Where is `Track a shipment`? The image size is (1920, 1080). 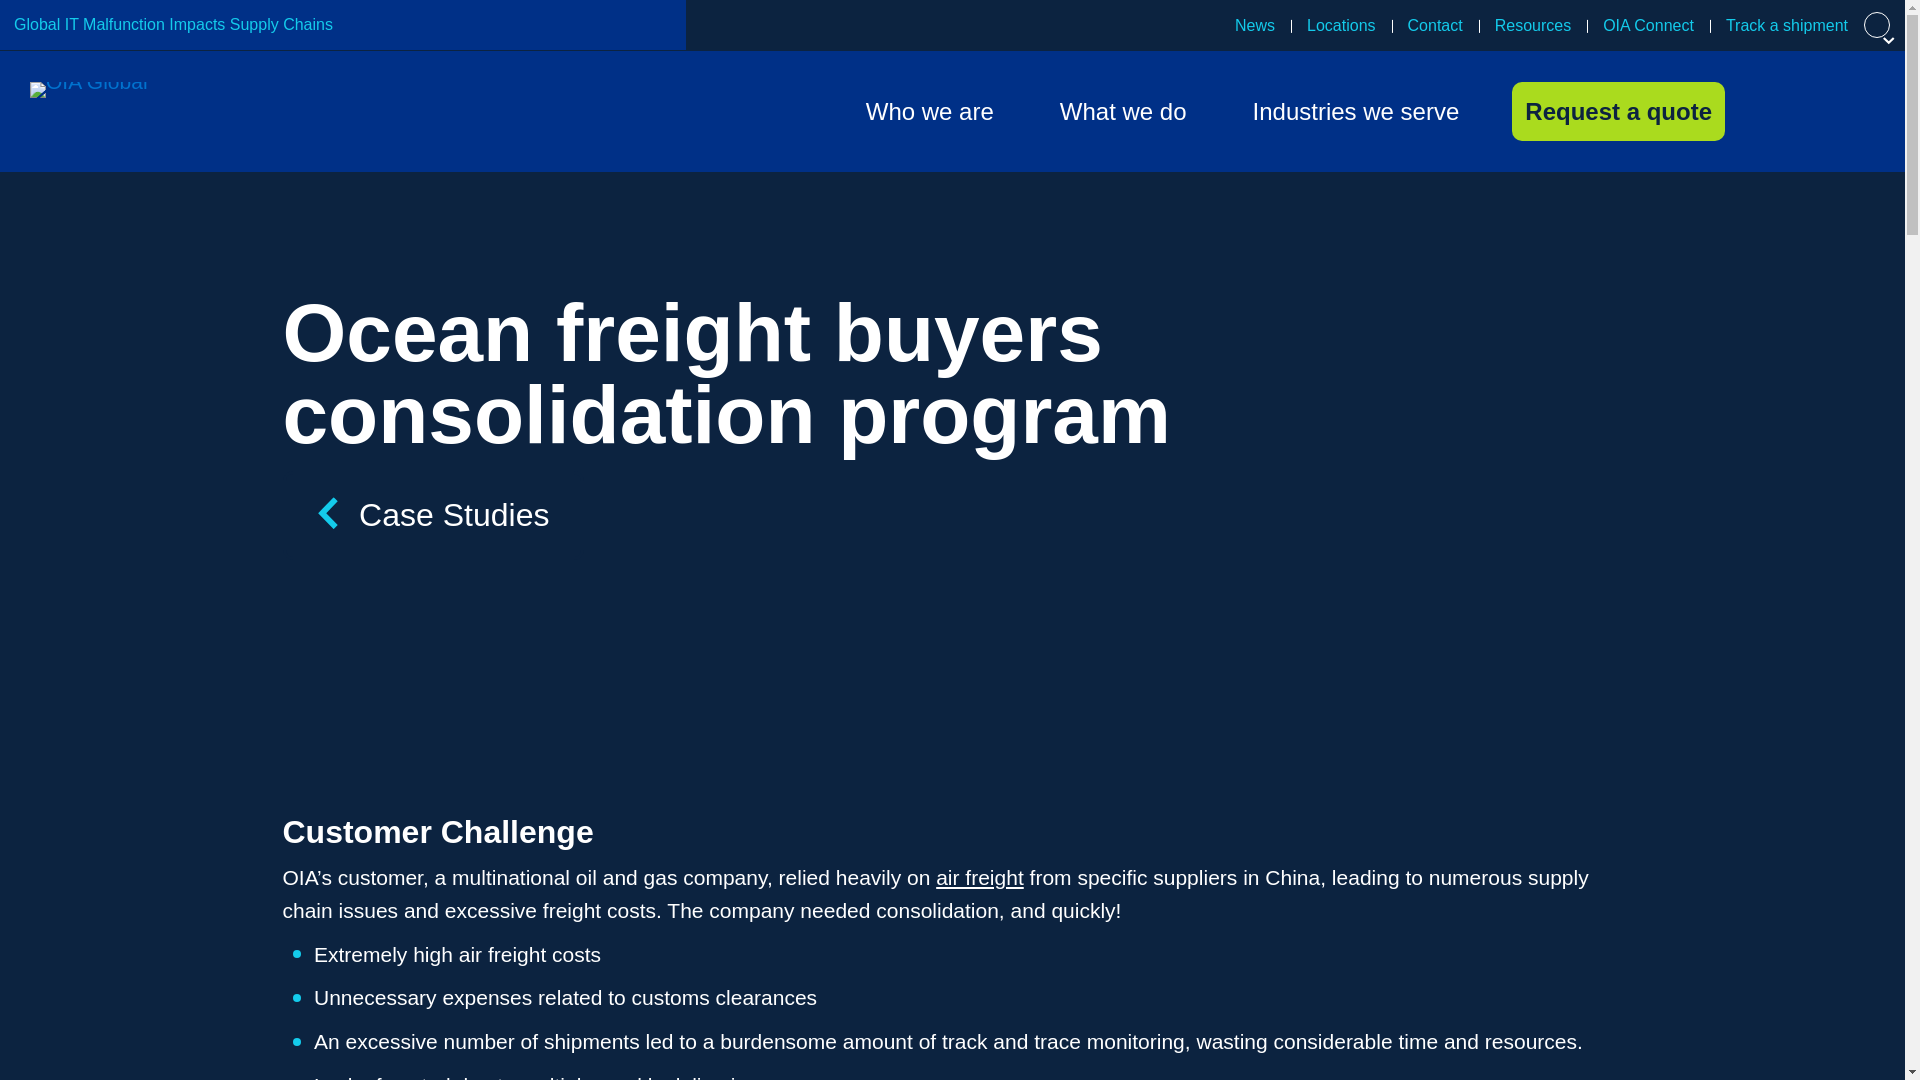 Track a shipment is located at coordinates (1787, 25).